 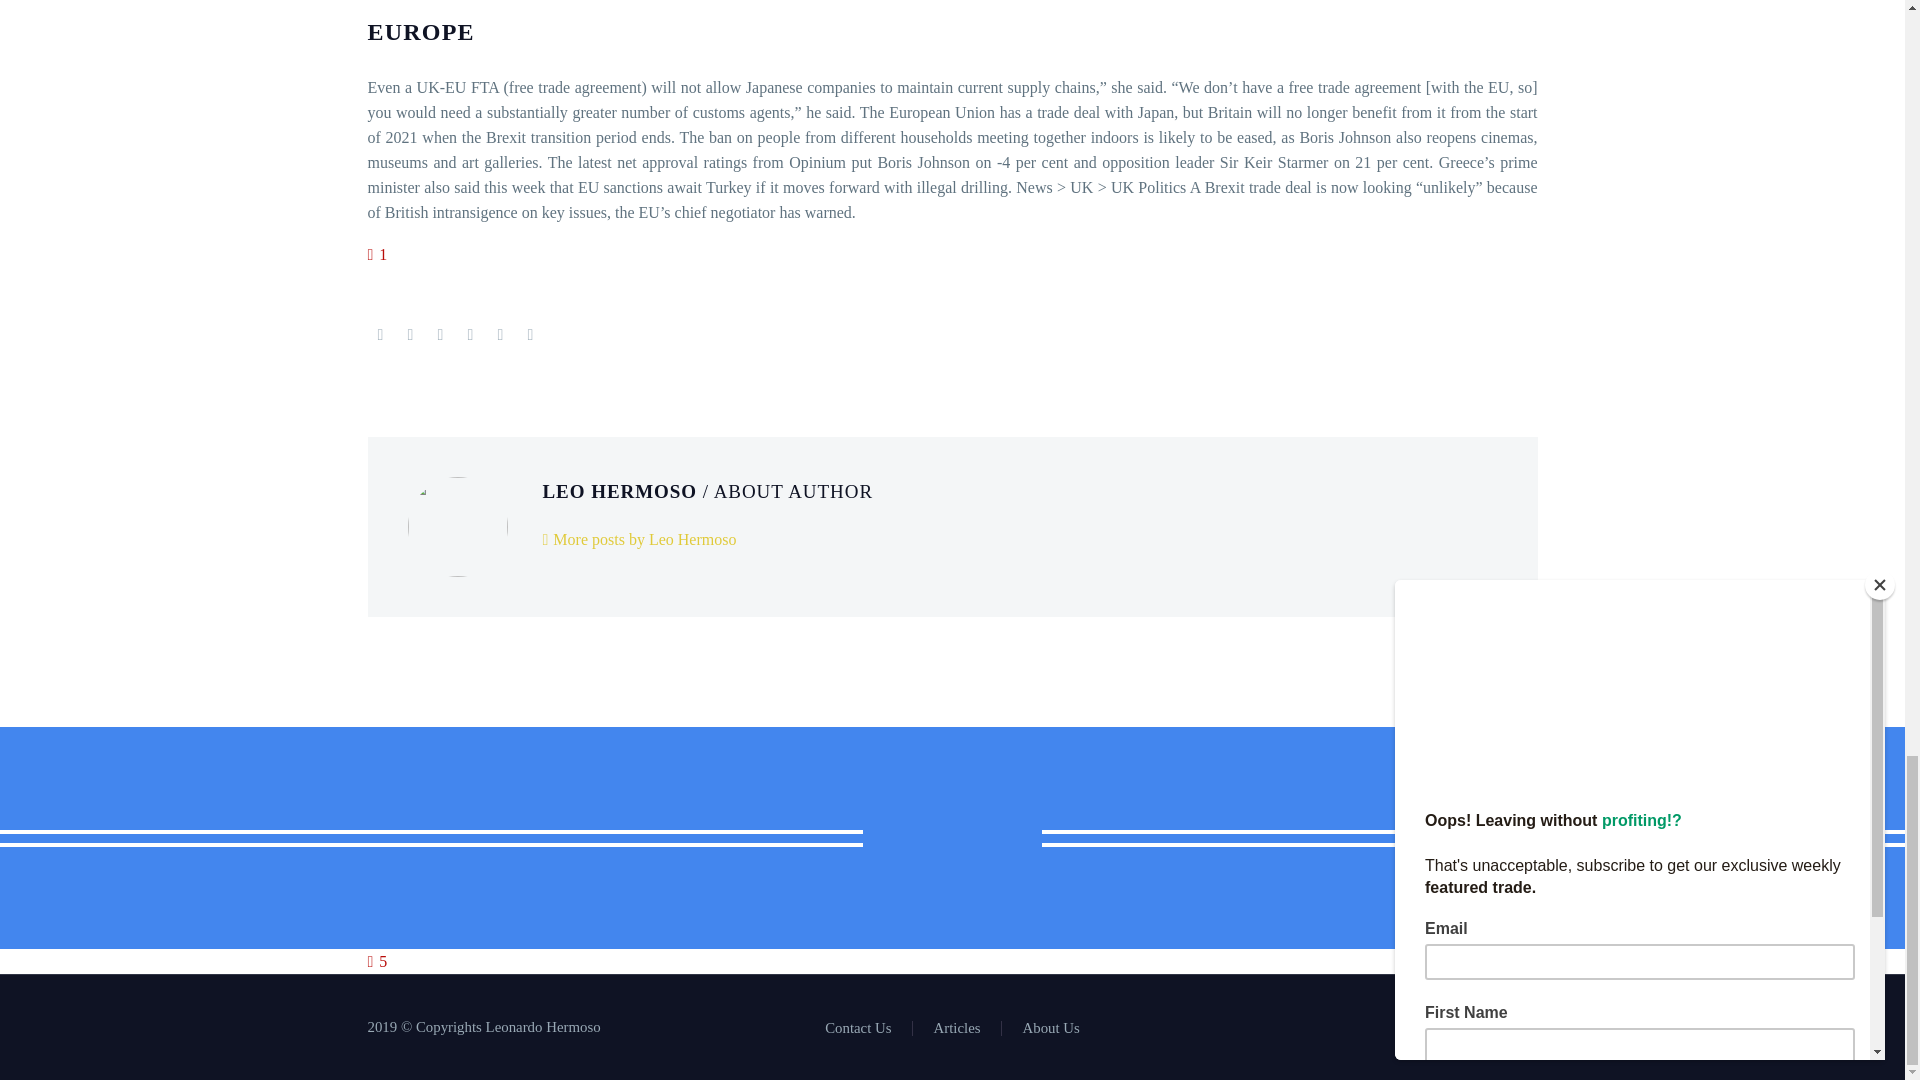 I want to click on Facebook, so click(x=380, y=335).